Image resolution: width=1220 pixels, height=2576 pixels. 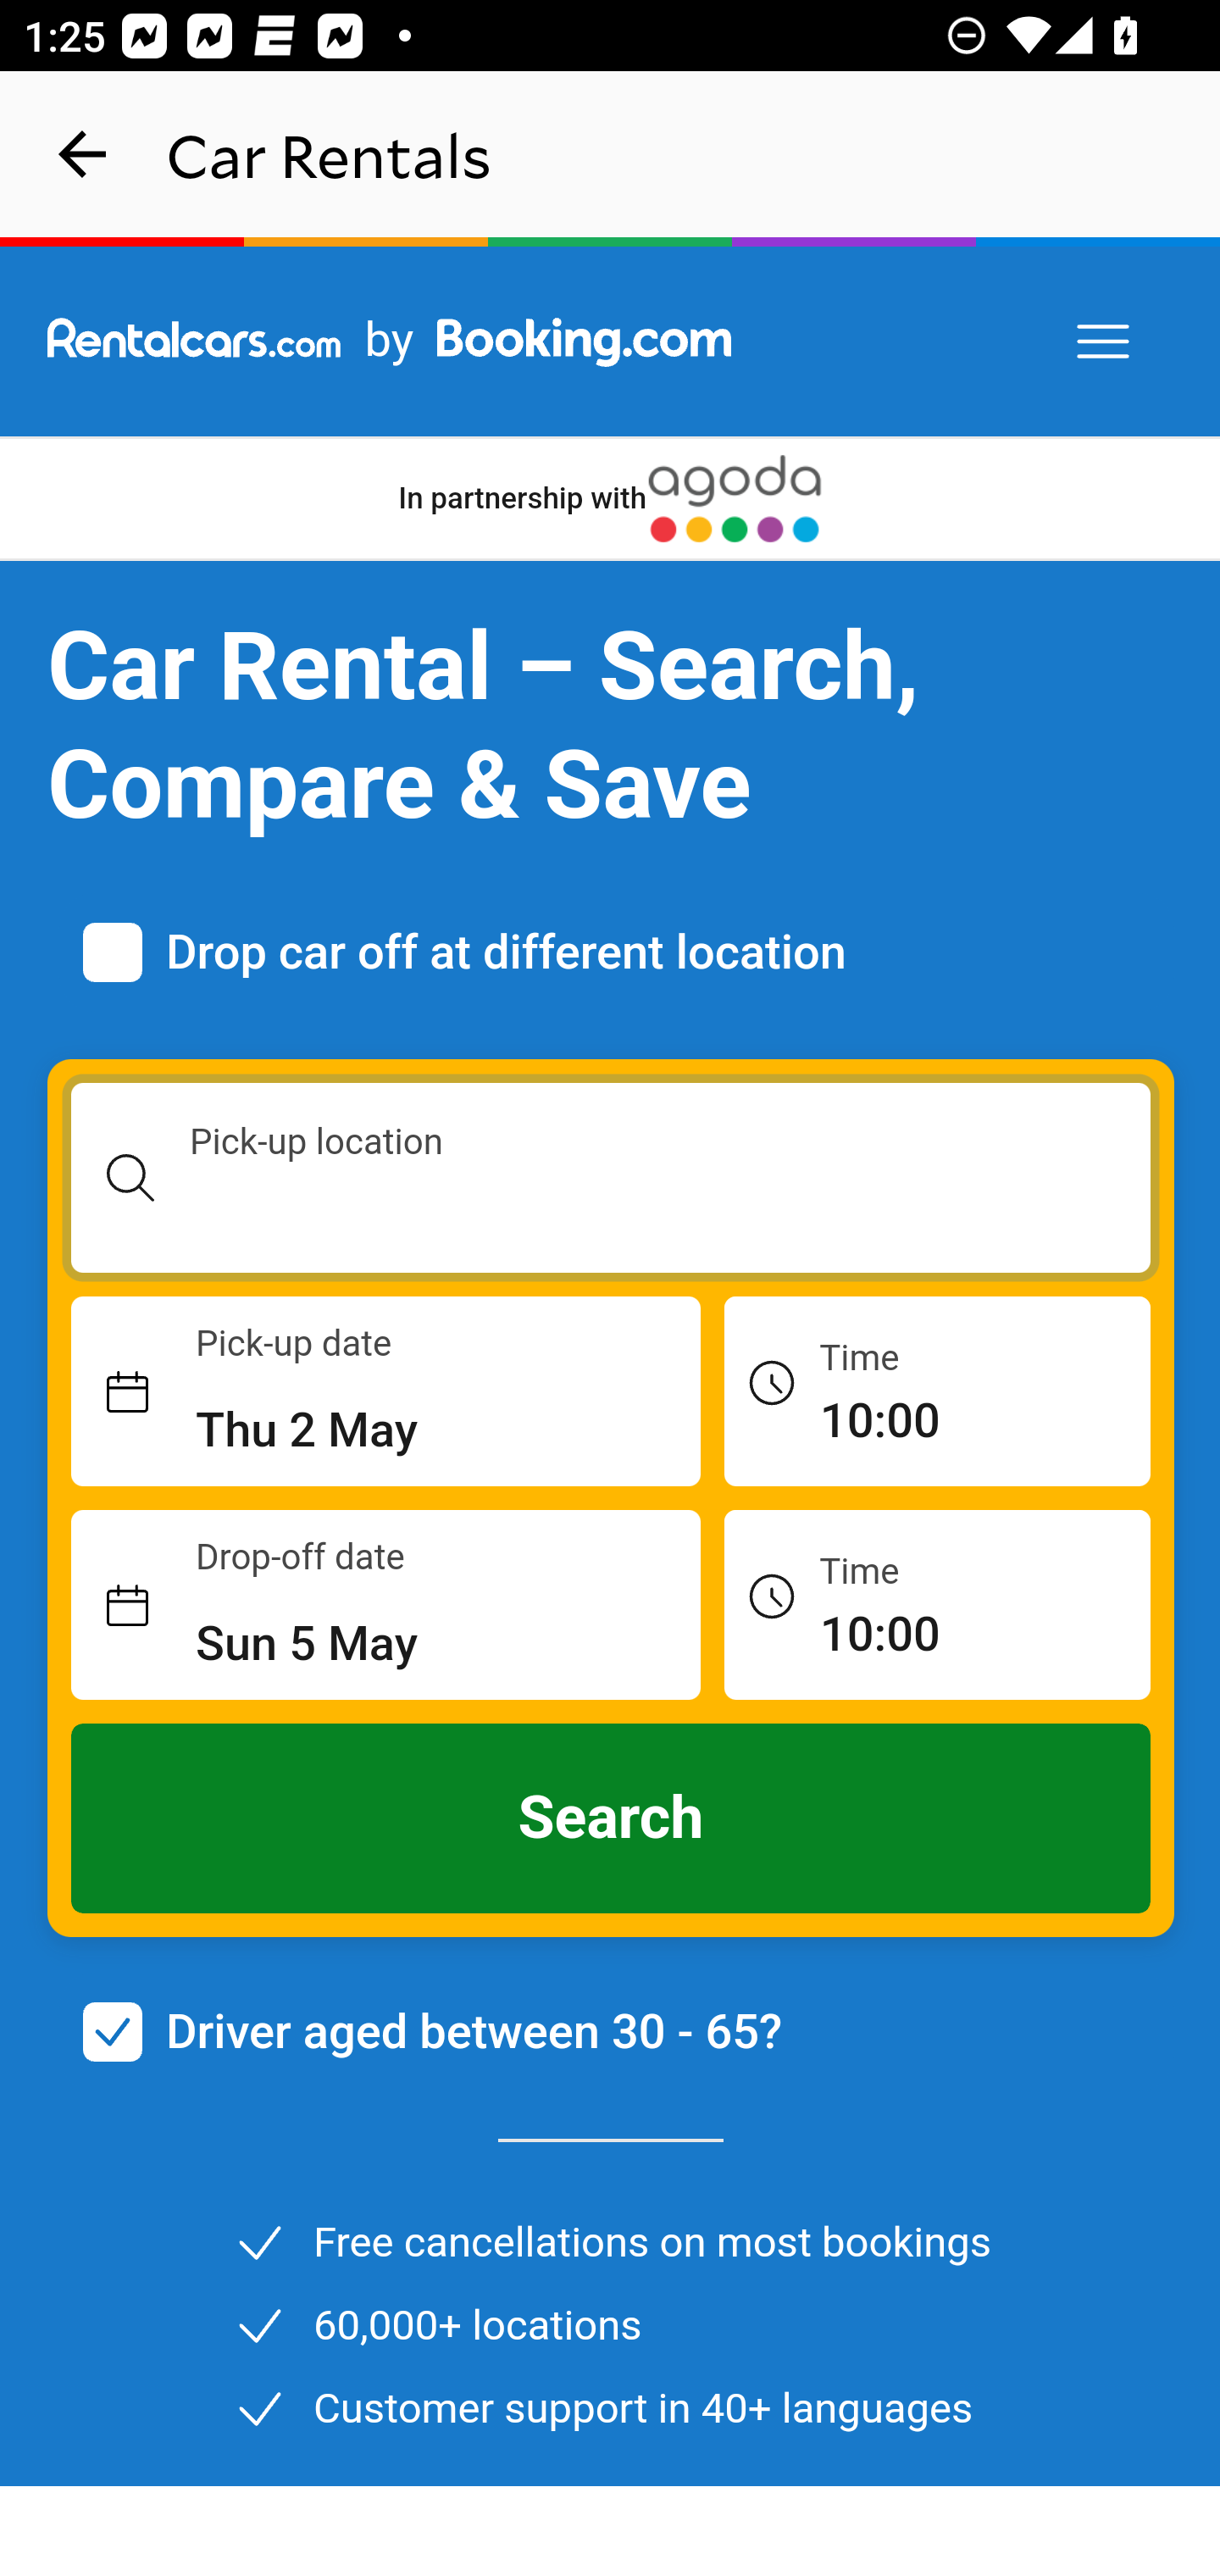 What do you see at coordinates (386, 1392) in the screenshot?
I see `Pick-up date Thu 2 May` at bounding box center [386, 1392].